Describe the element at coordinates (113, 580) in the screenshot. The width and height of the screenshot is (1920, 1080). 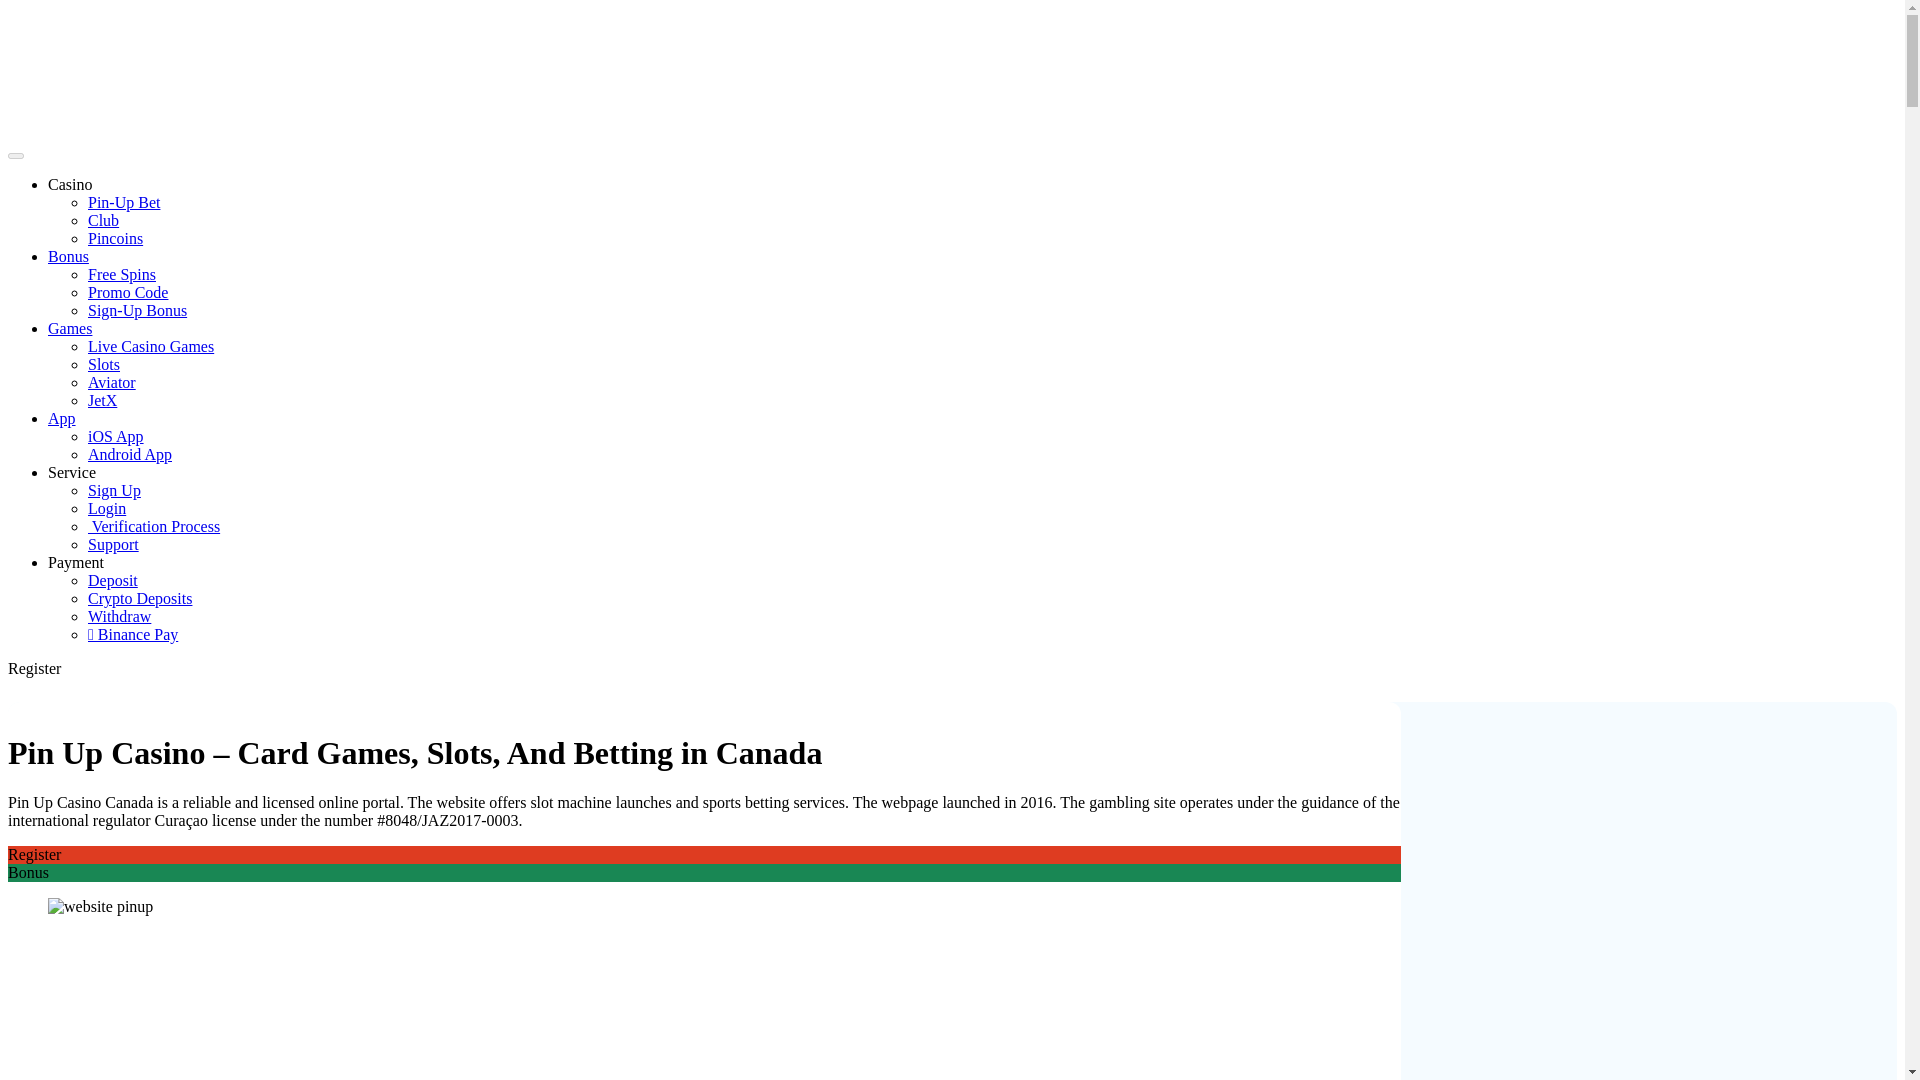
I see `Deposit` at that location.